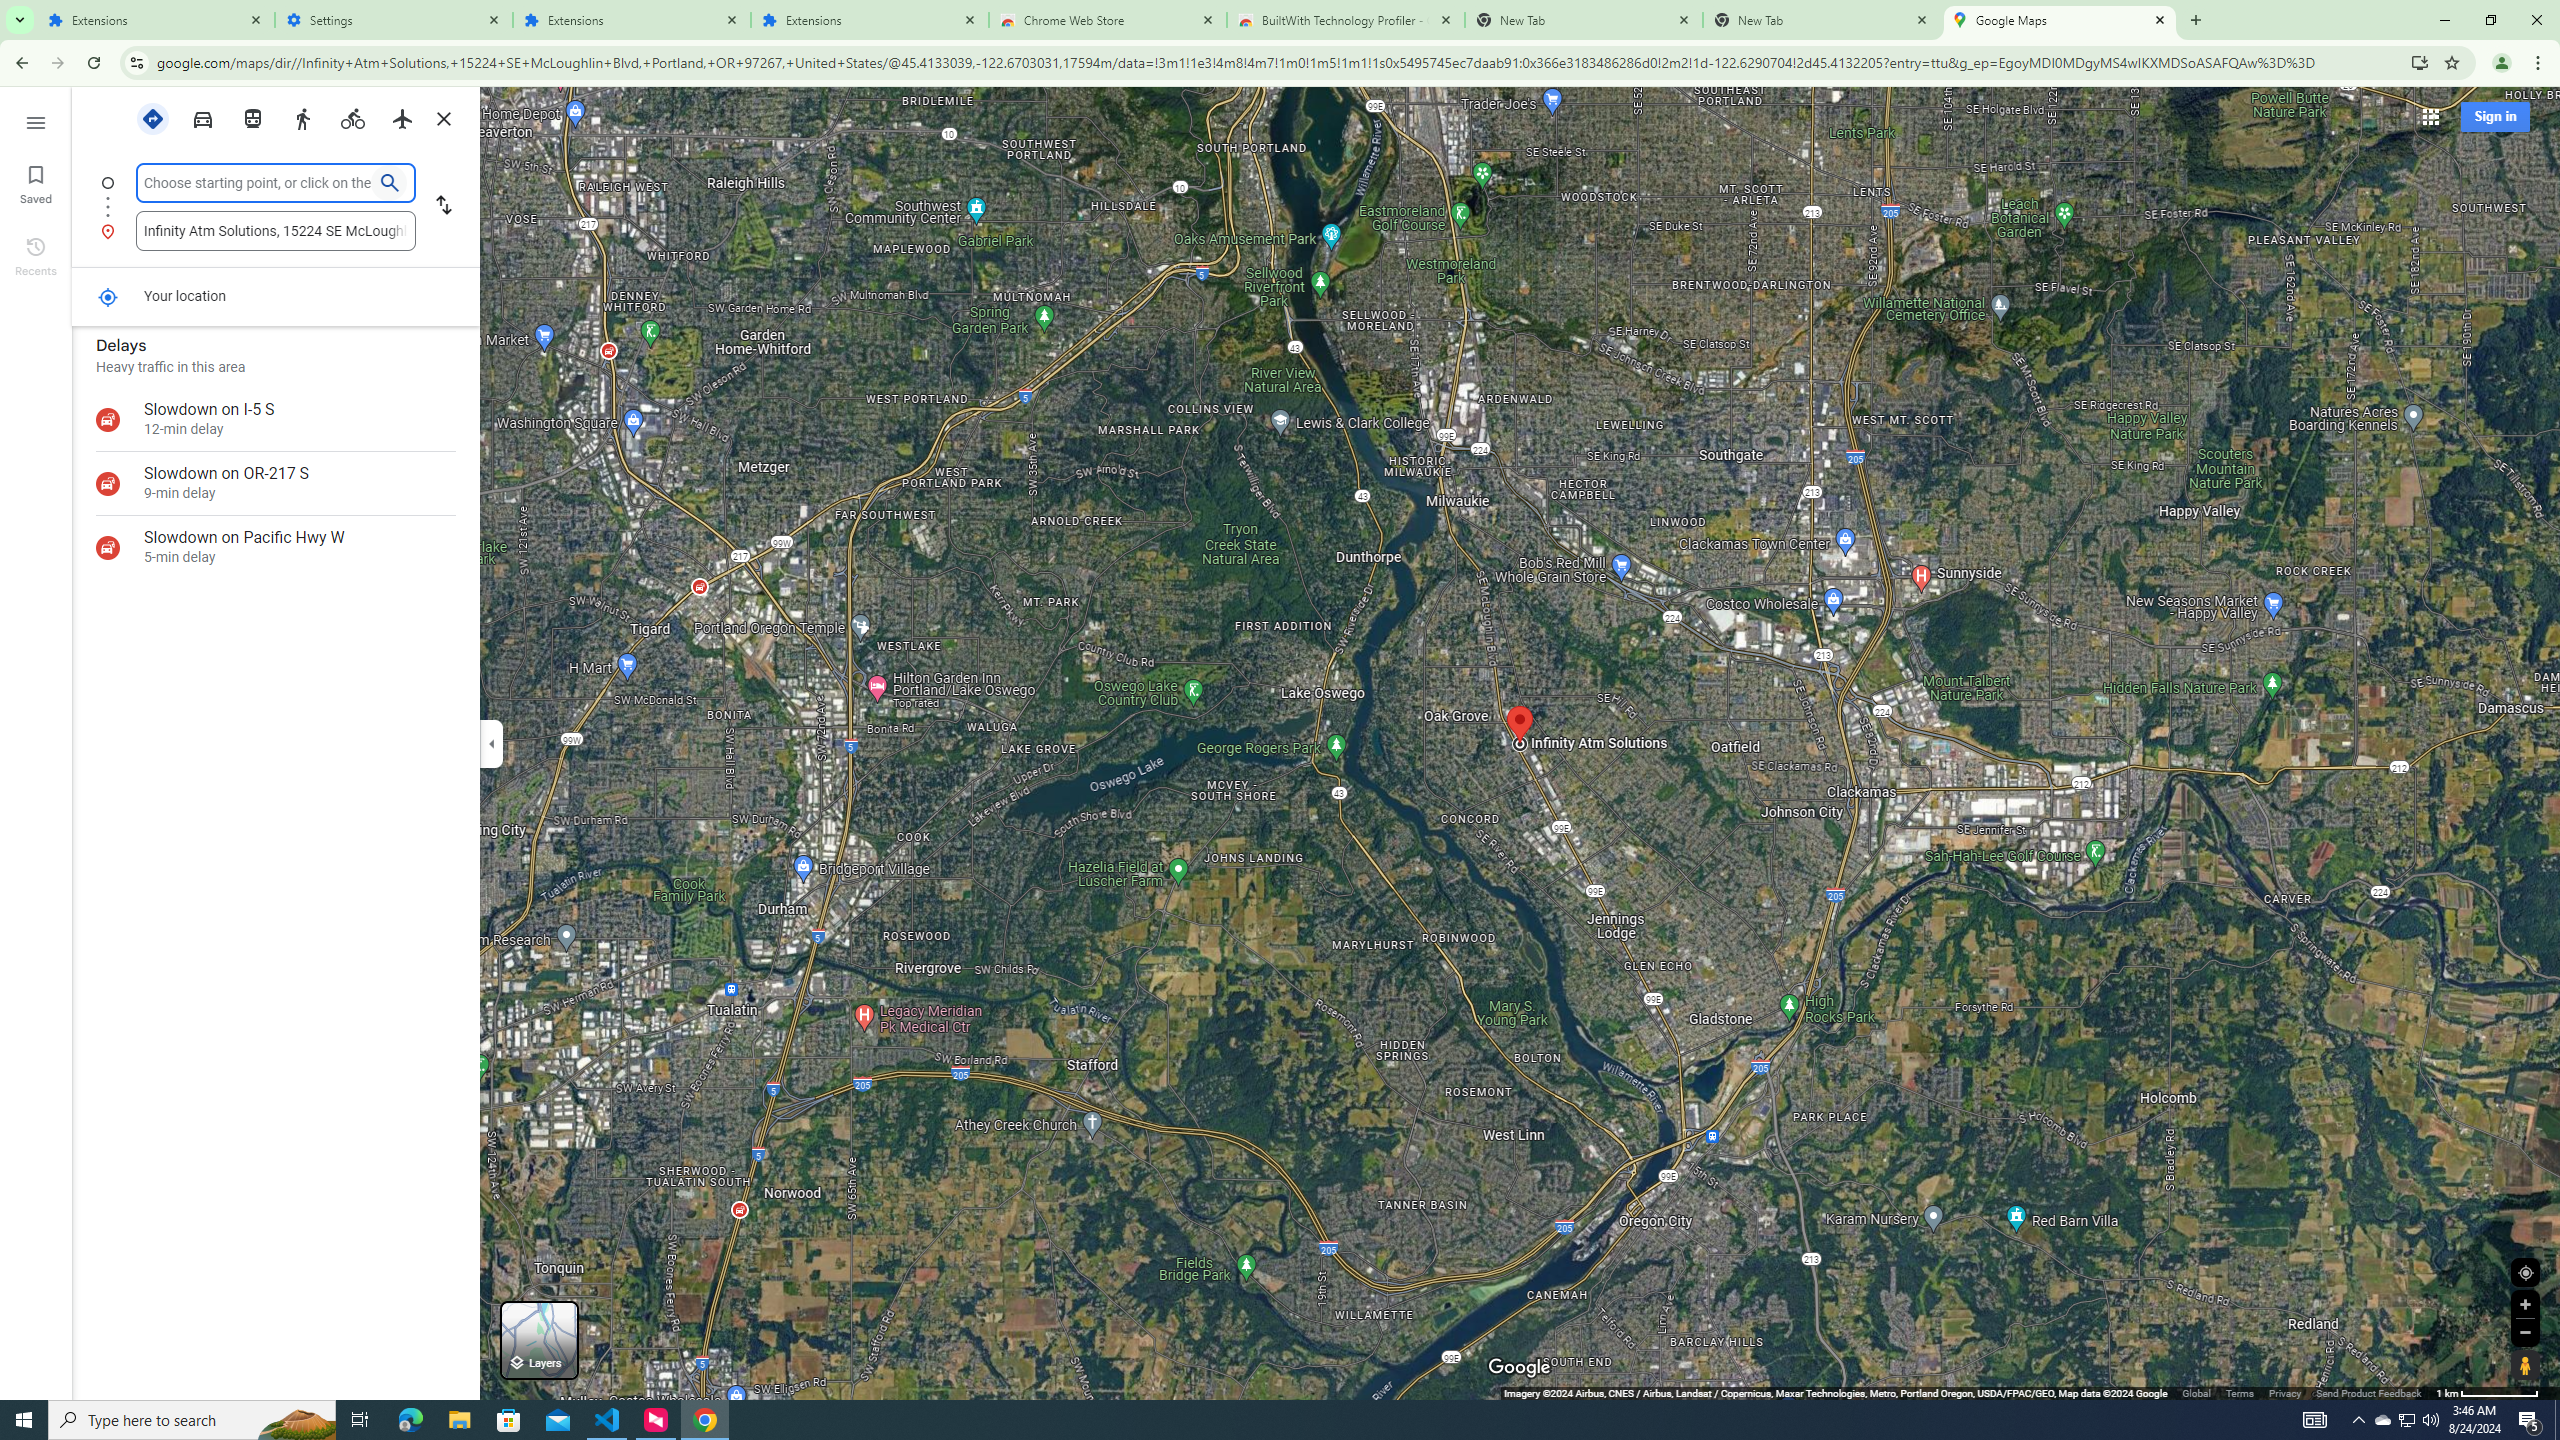 Image resolution: width=2560 pixels, height=1440 pixels. I want to click on Your location, so click(107, 297).